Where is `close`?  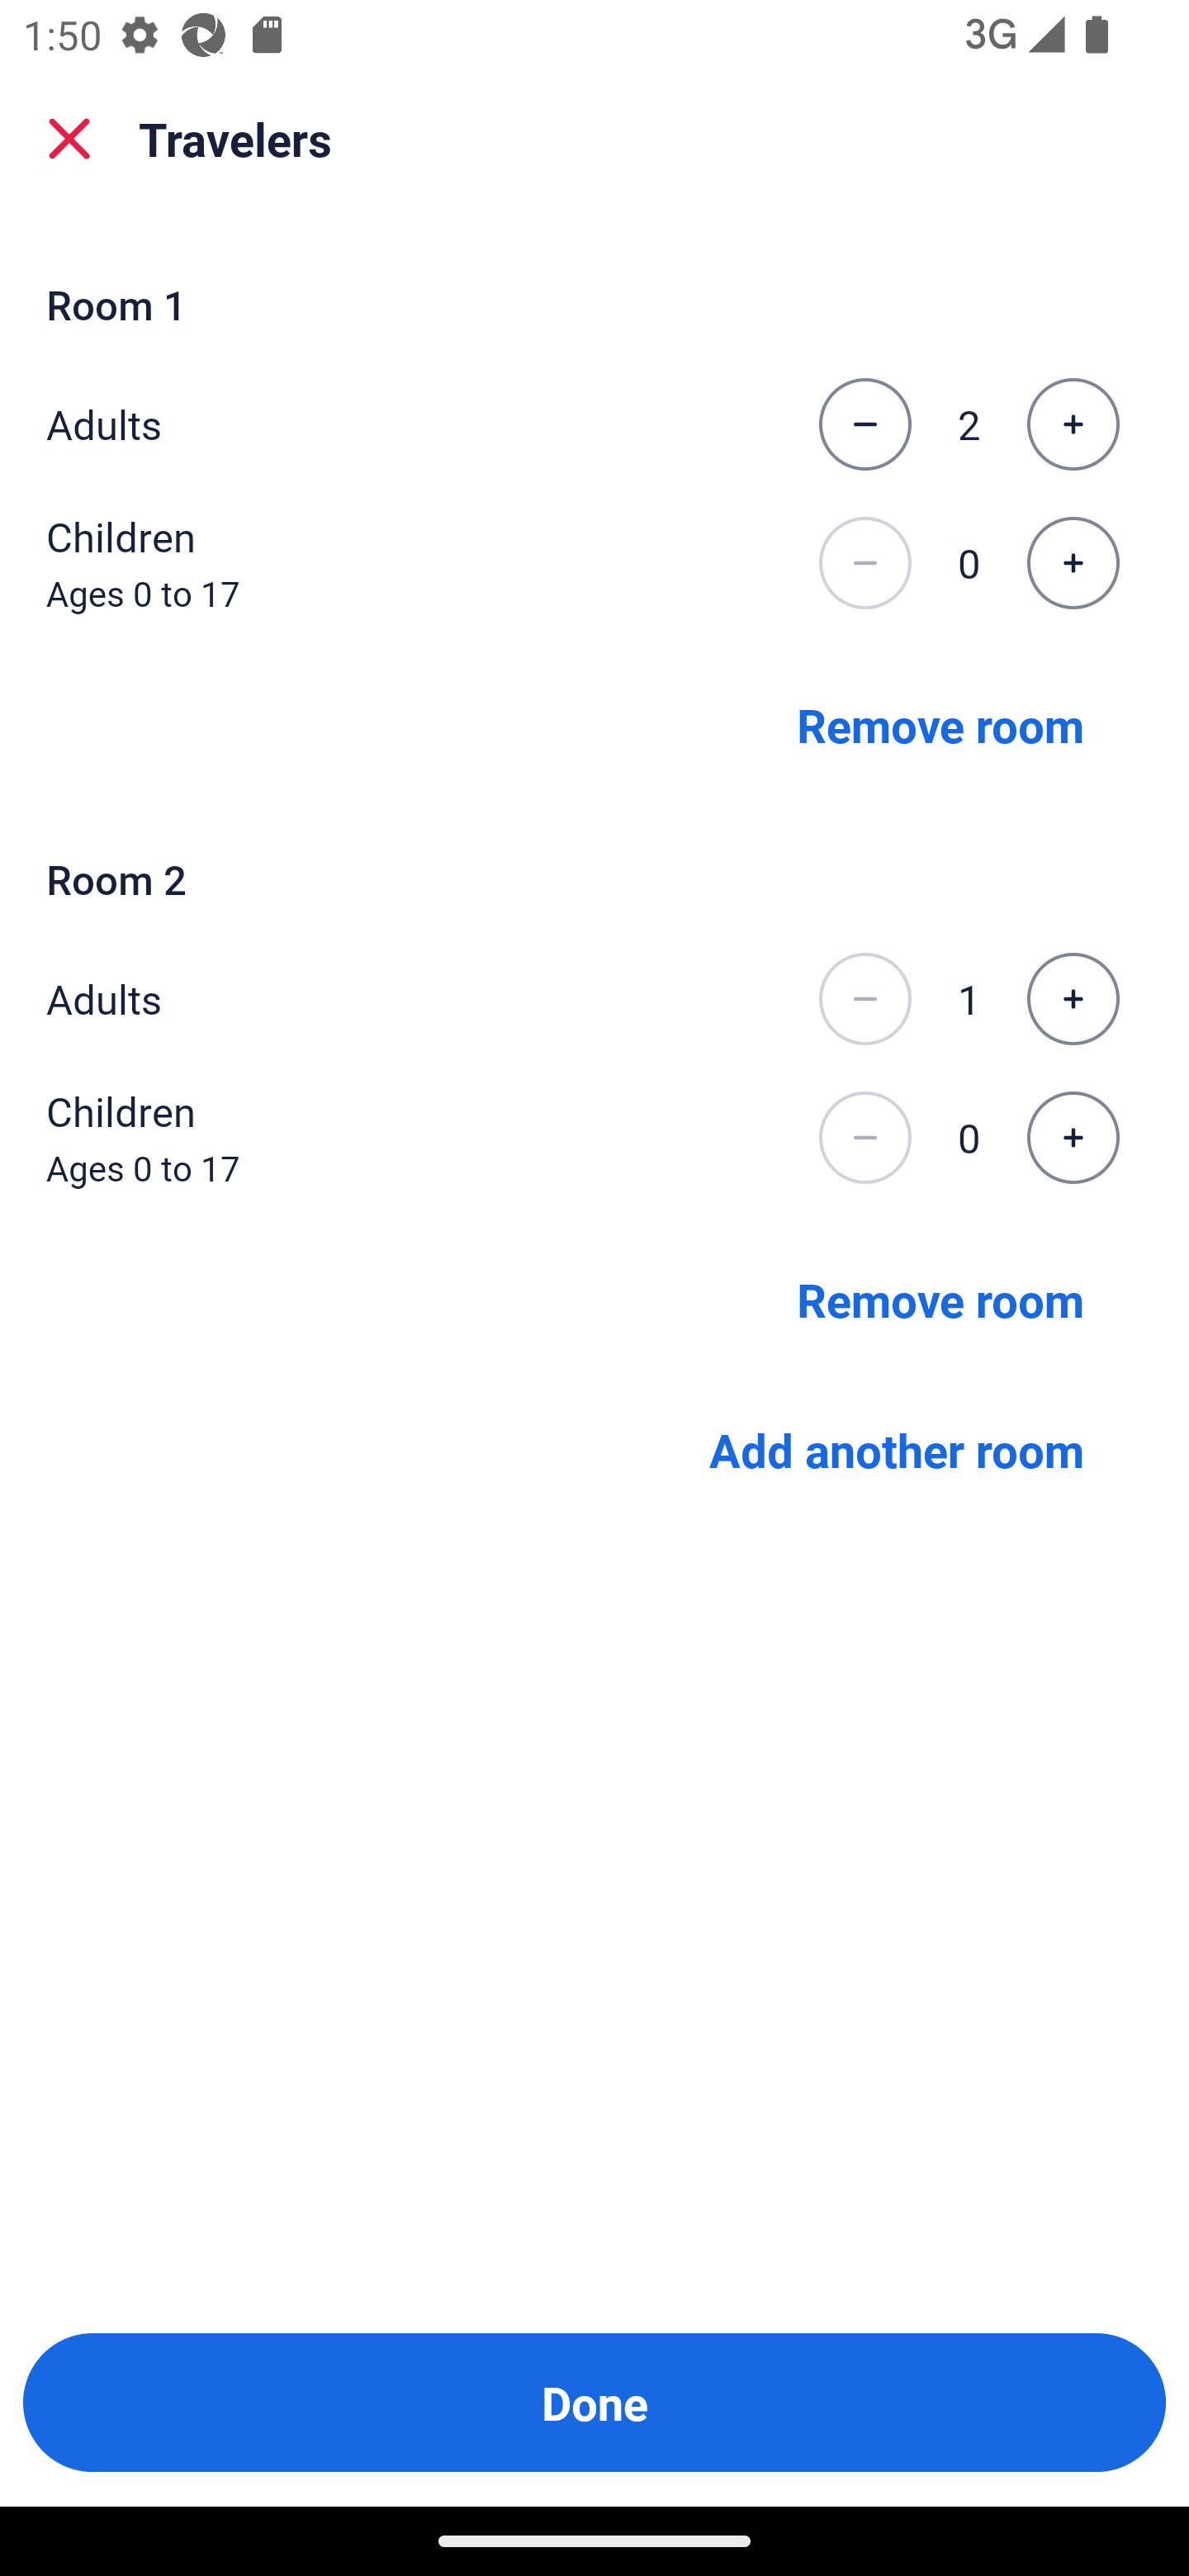
close is located at coordinates (69, 139).